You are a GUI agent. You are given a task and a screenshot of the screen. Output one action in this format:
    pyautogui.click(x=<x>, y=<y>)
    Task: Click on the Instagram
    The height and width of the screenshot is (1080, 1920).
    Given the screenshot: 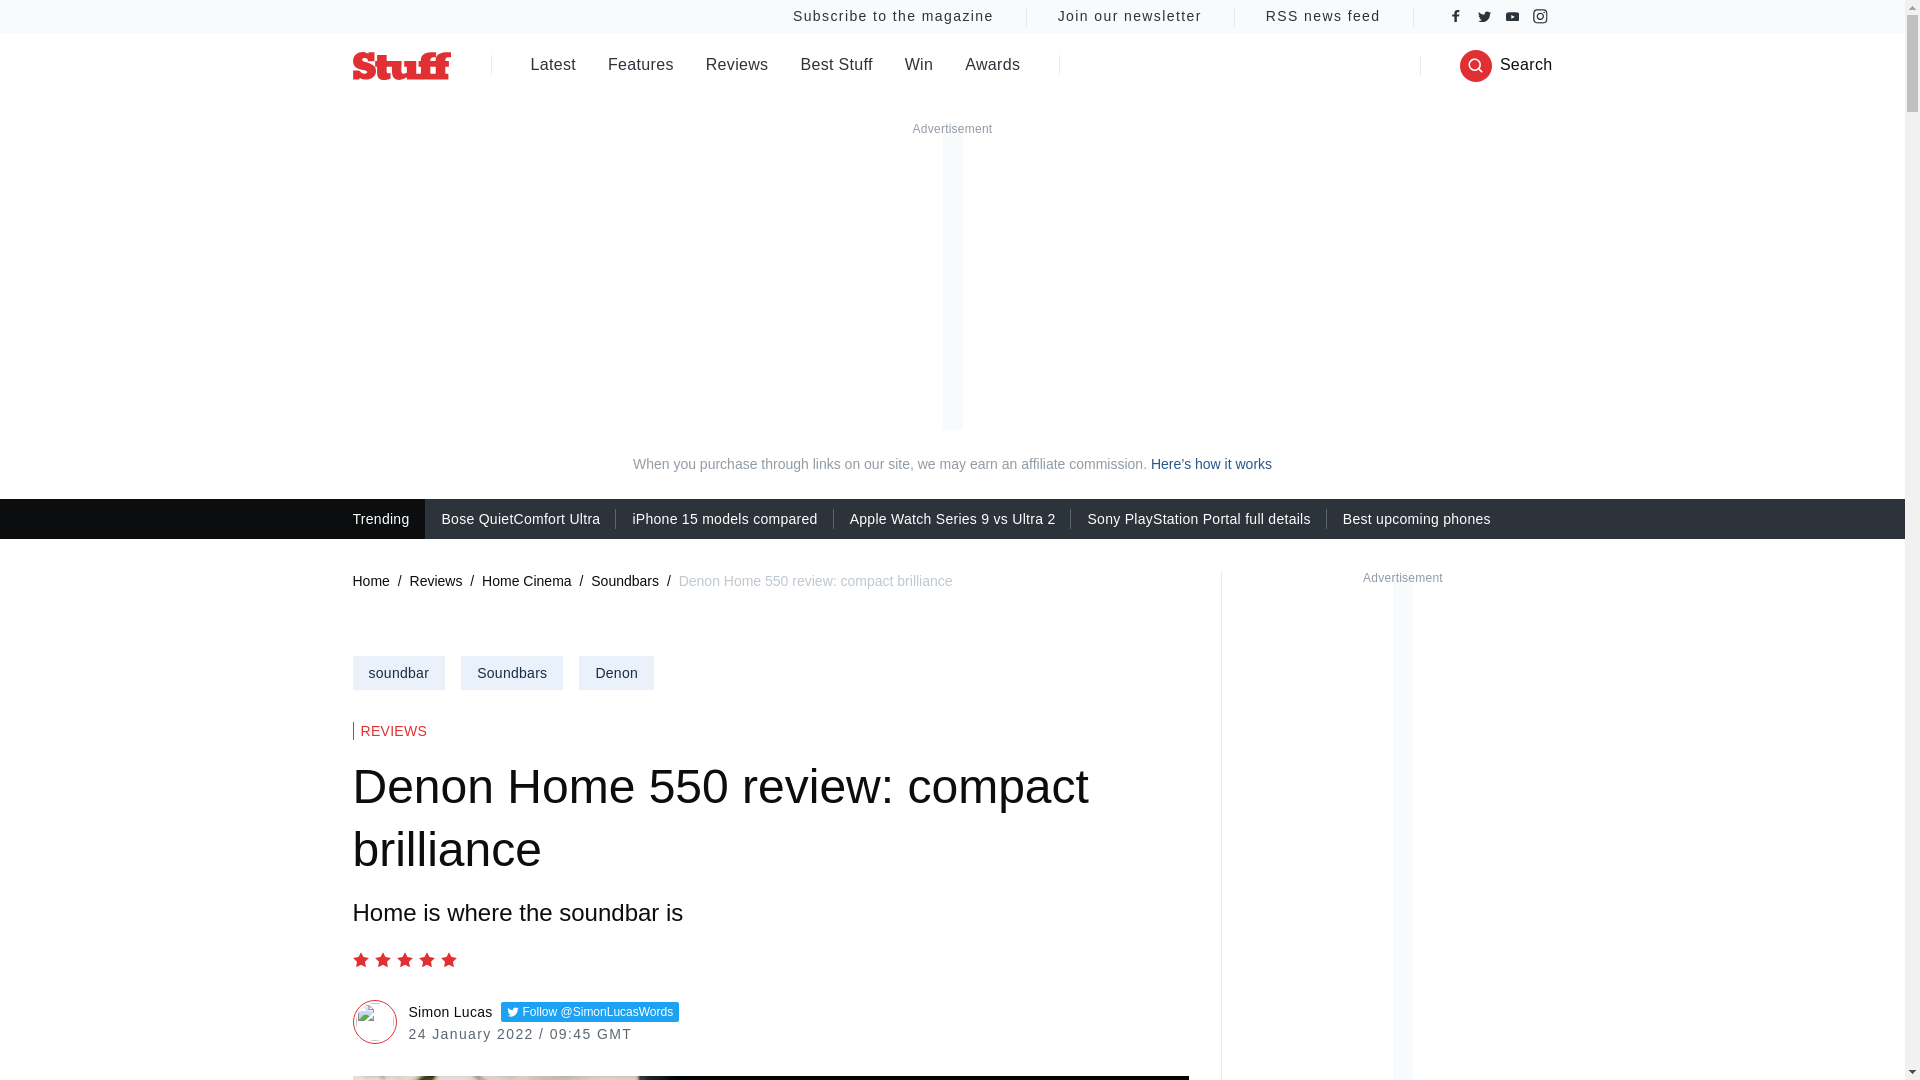 What is the action you would take?
    pyautogui.click(x=1540, y=16)
    